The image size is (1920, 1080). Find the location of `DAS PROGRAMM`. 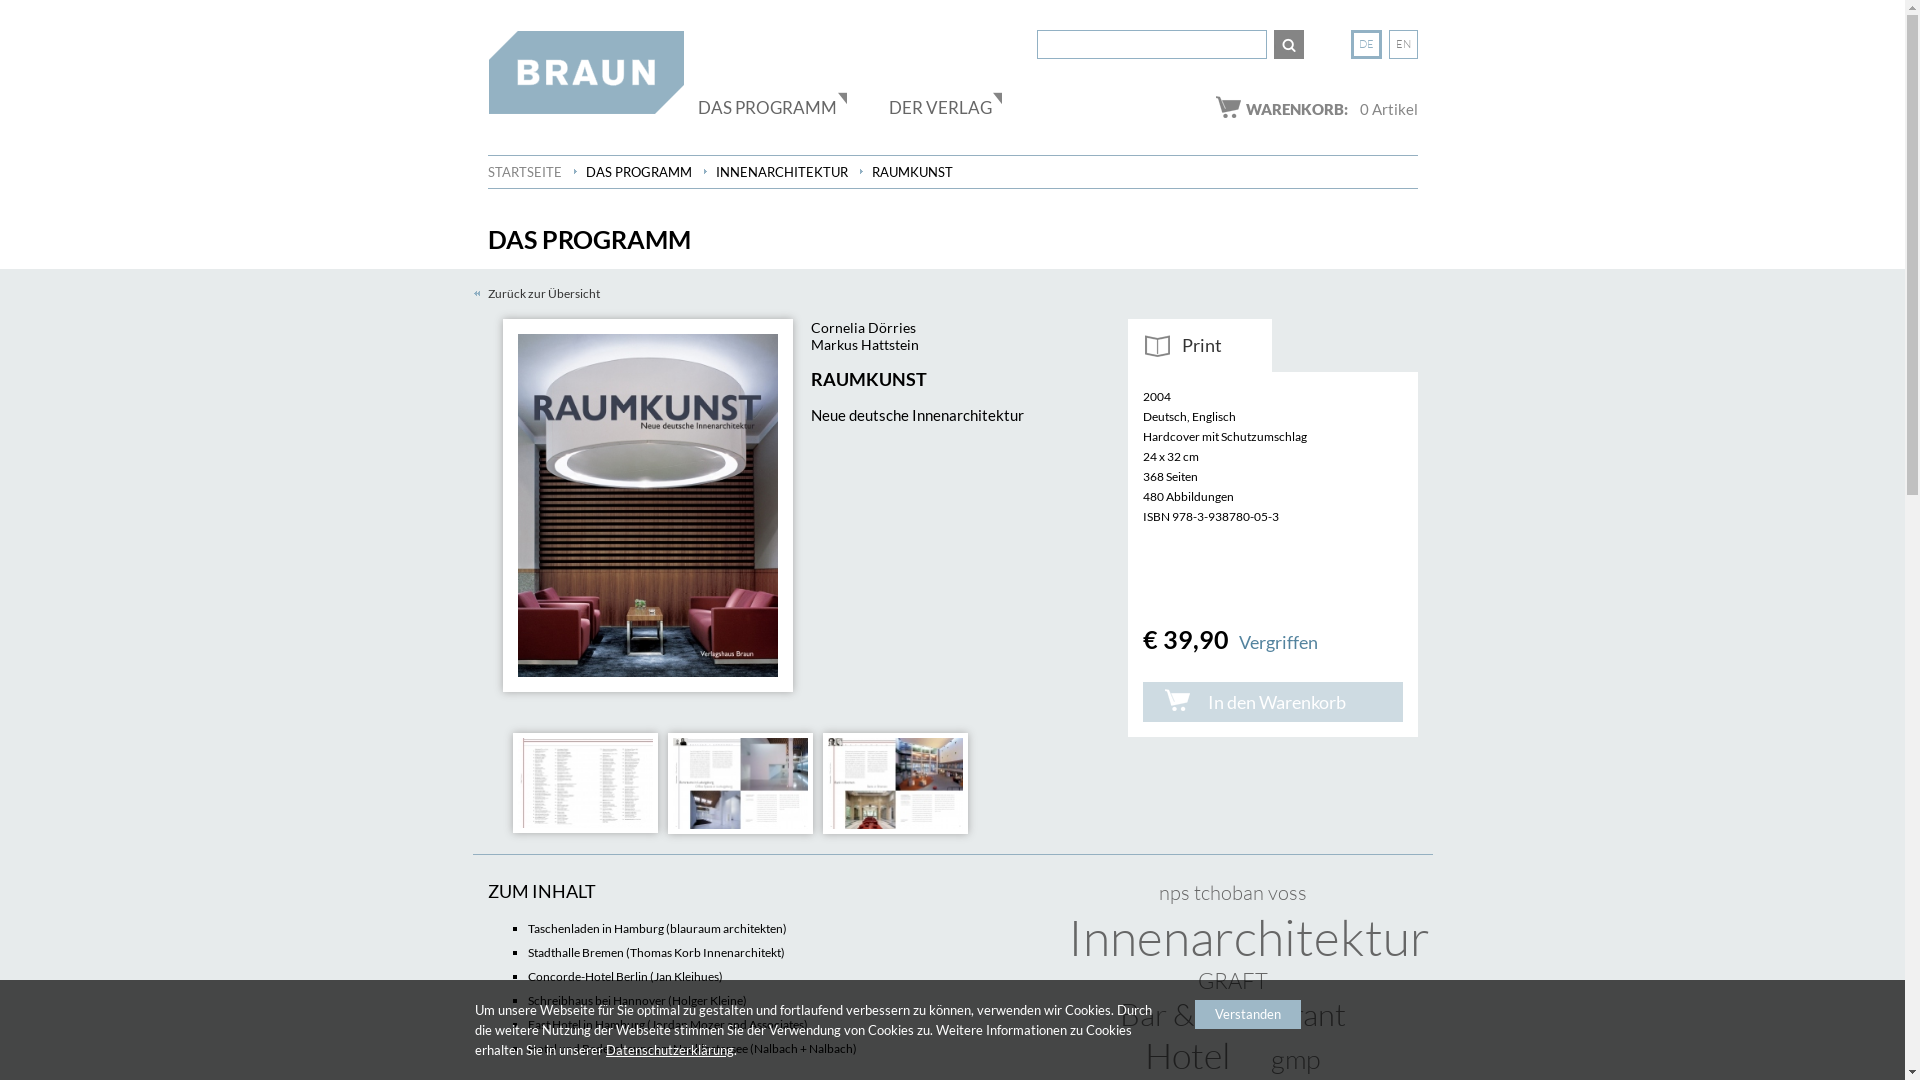

DAS PROGRAMM is located at coordinates (772, 102).